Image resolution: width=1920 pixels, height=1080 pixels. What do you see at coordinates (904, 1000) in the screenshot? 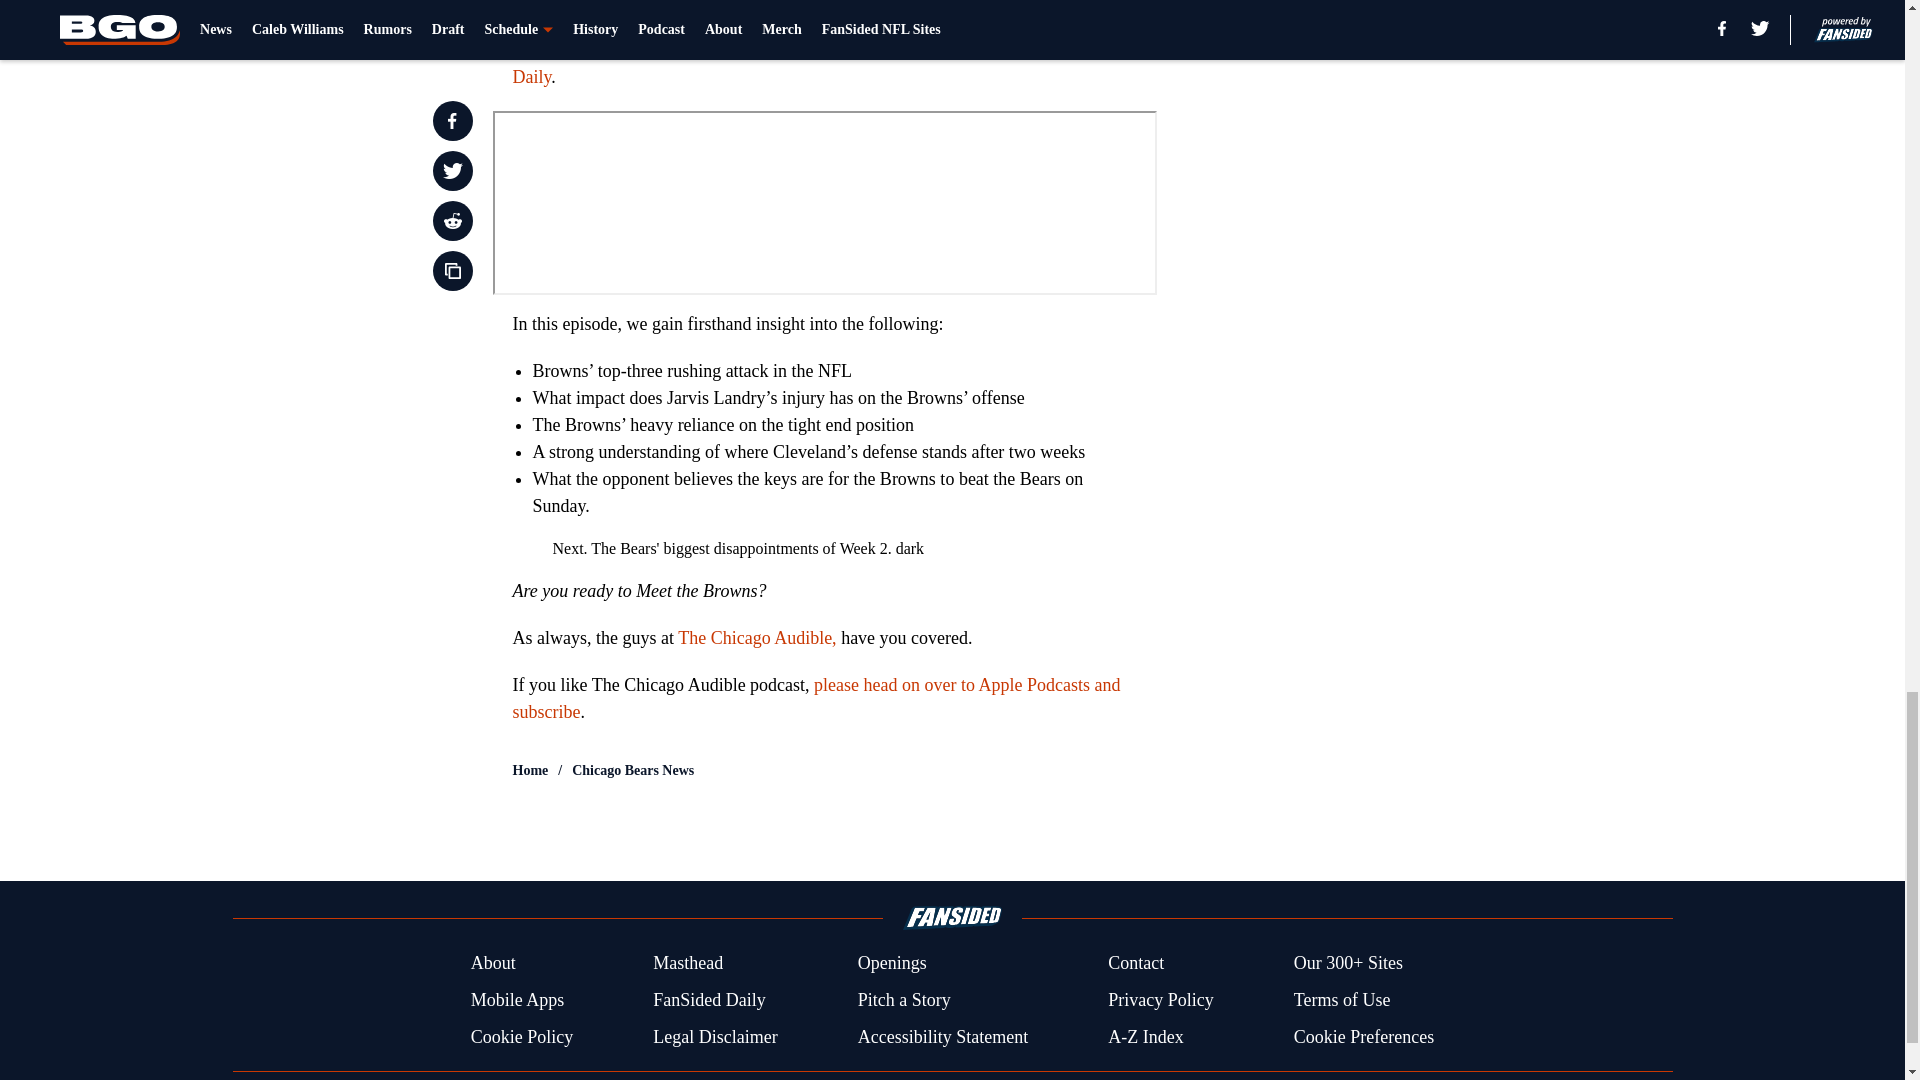
I see `Pitch a Story` at bounding box center [904, 1000].